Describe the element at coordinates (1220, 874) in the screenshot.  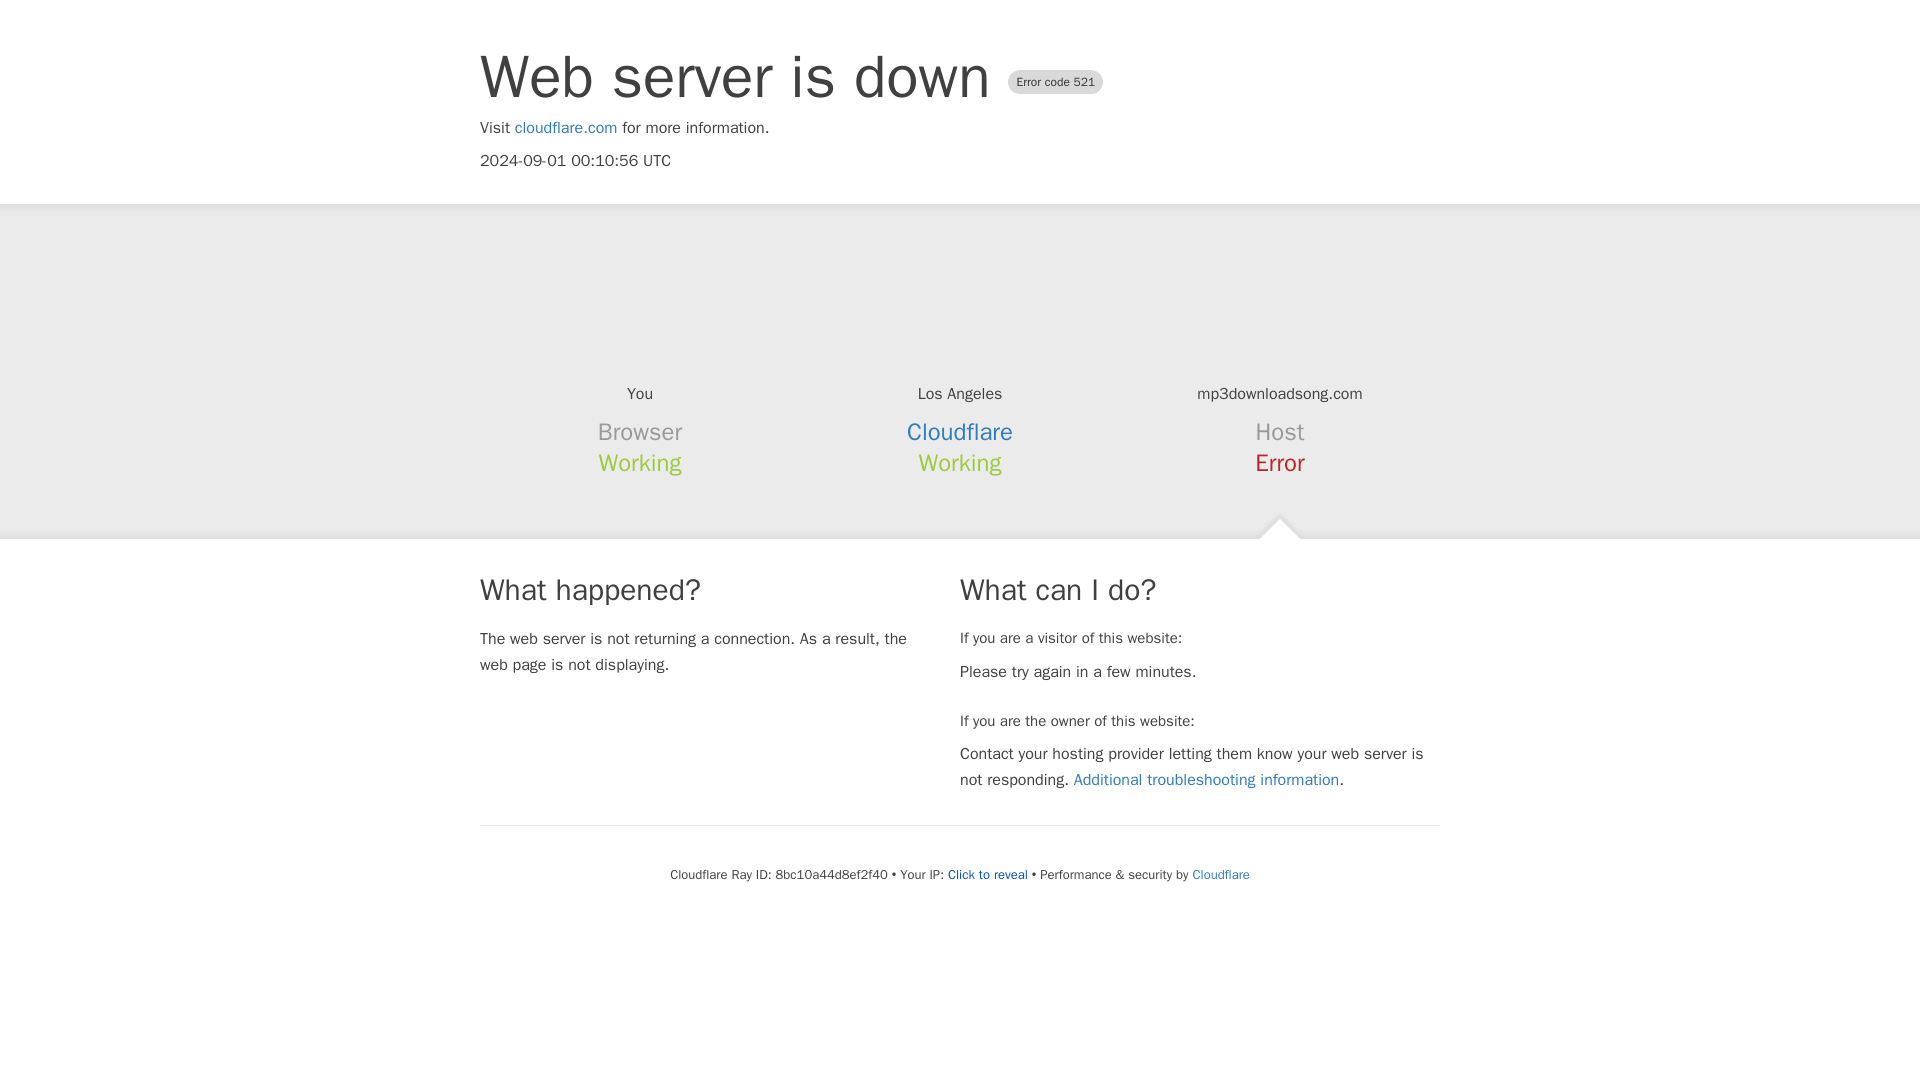
I see `Cloudflare` at that location.